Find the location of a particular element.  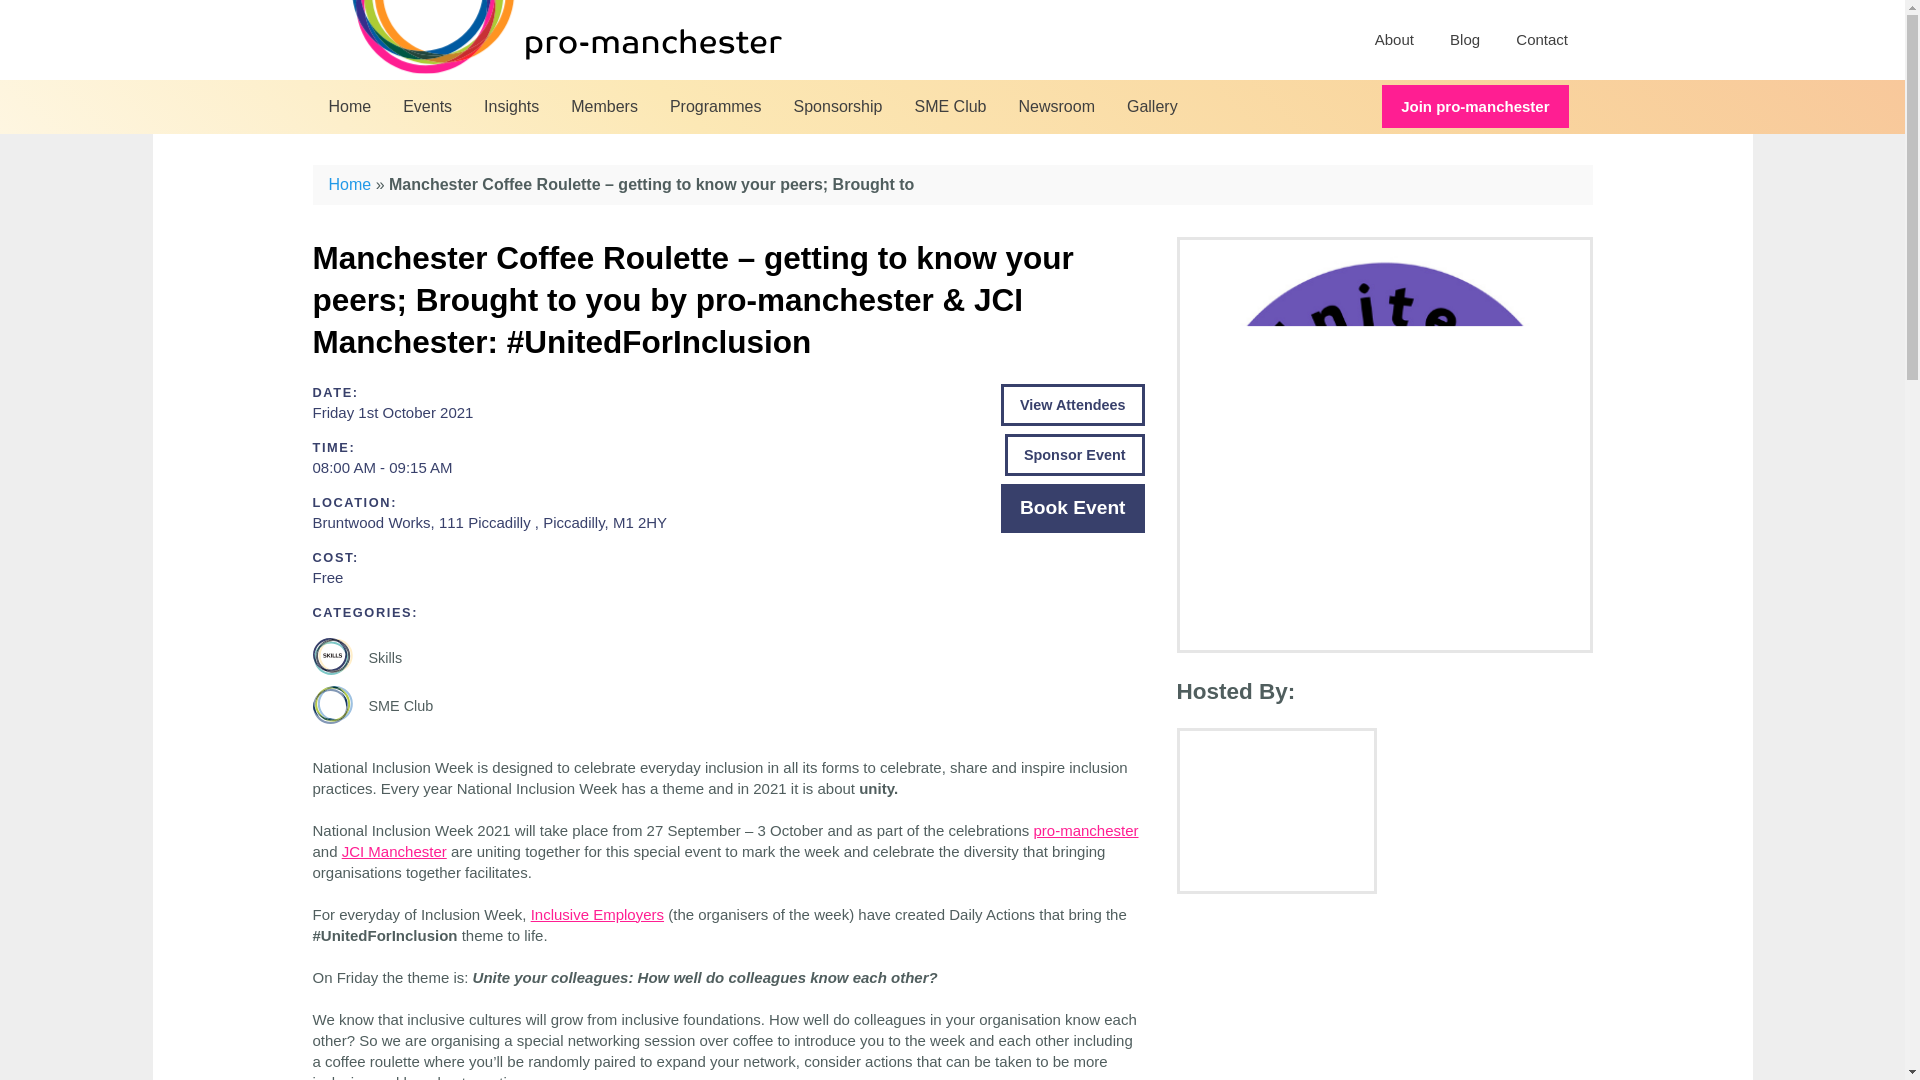

Members is located at coordinates (604, 106).